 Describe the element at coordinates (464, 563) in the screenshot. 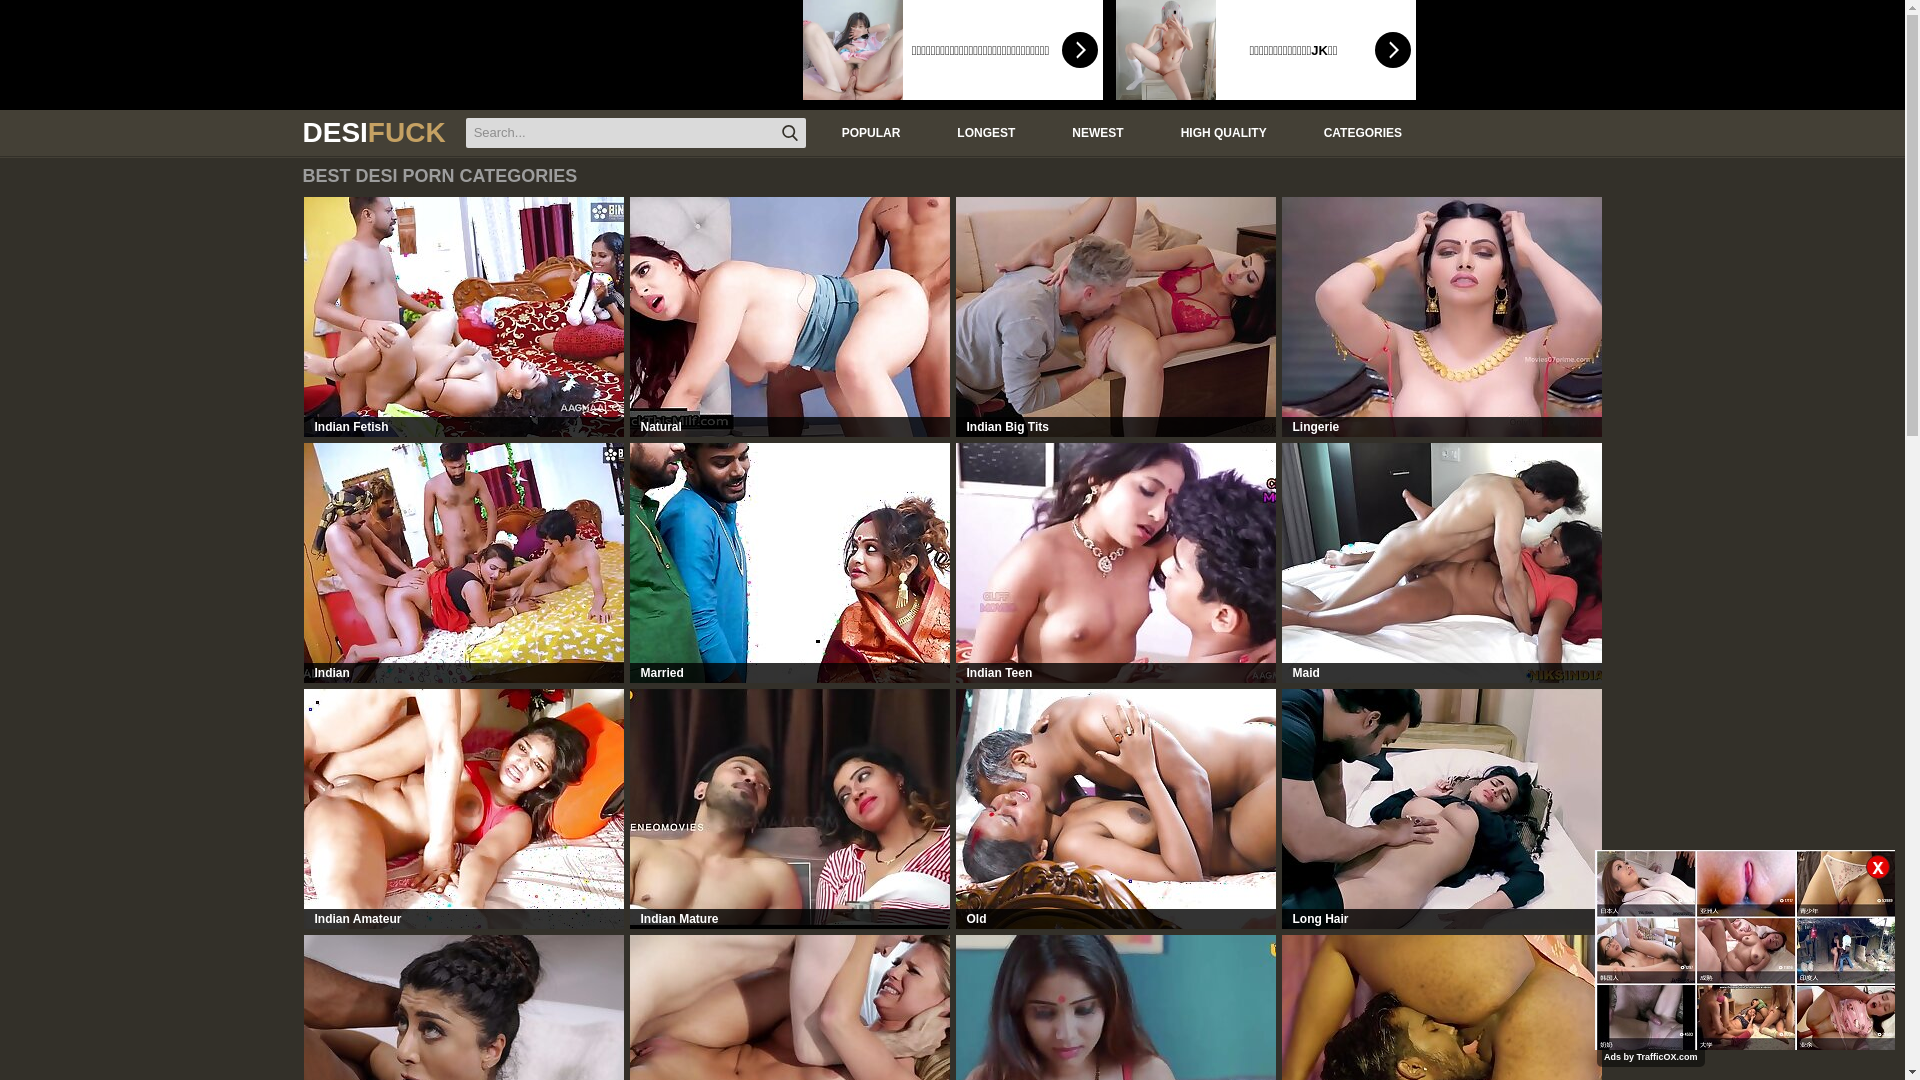

I see `Indian` at that location.